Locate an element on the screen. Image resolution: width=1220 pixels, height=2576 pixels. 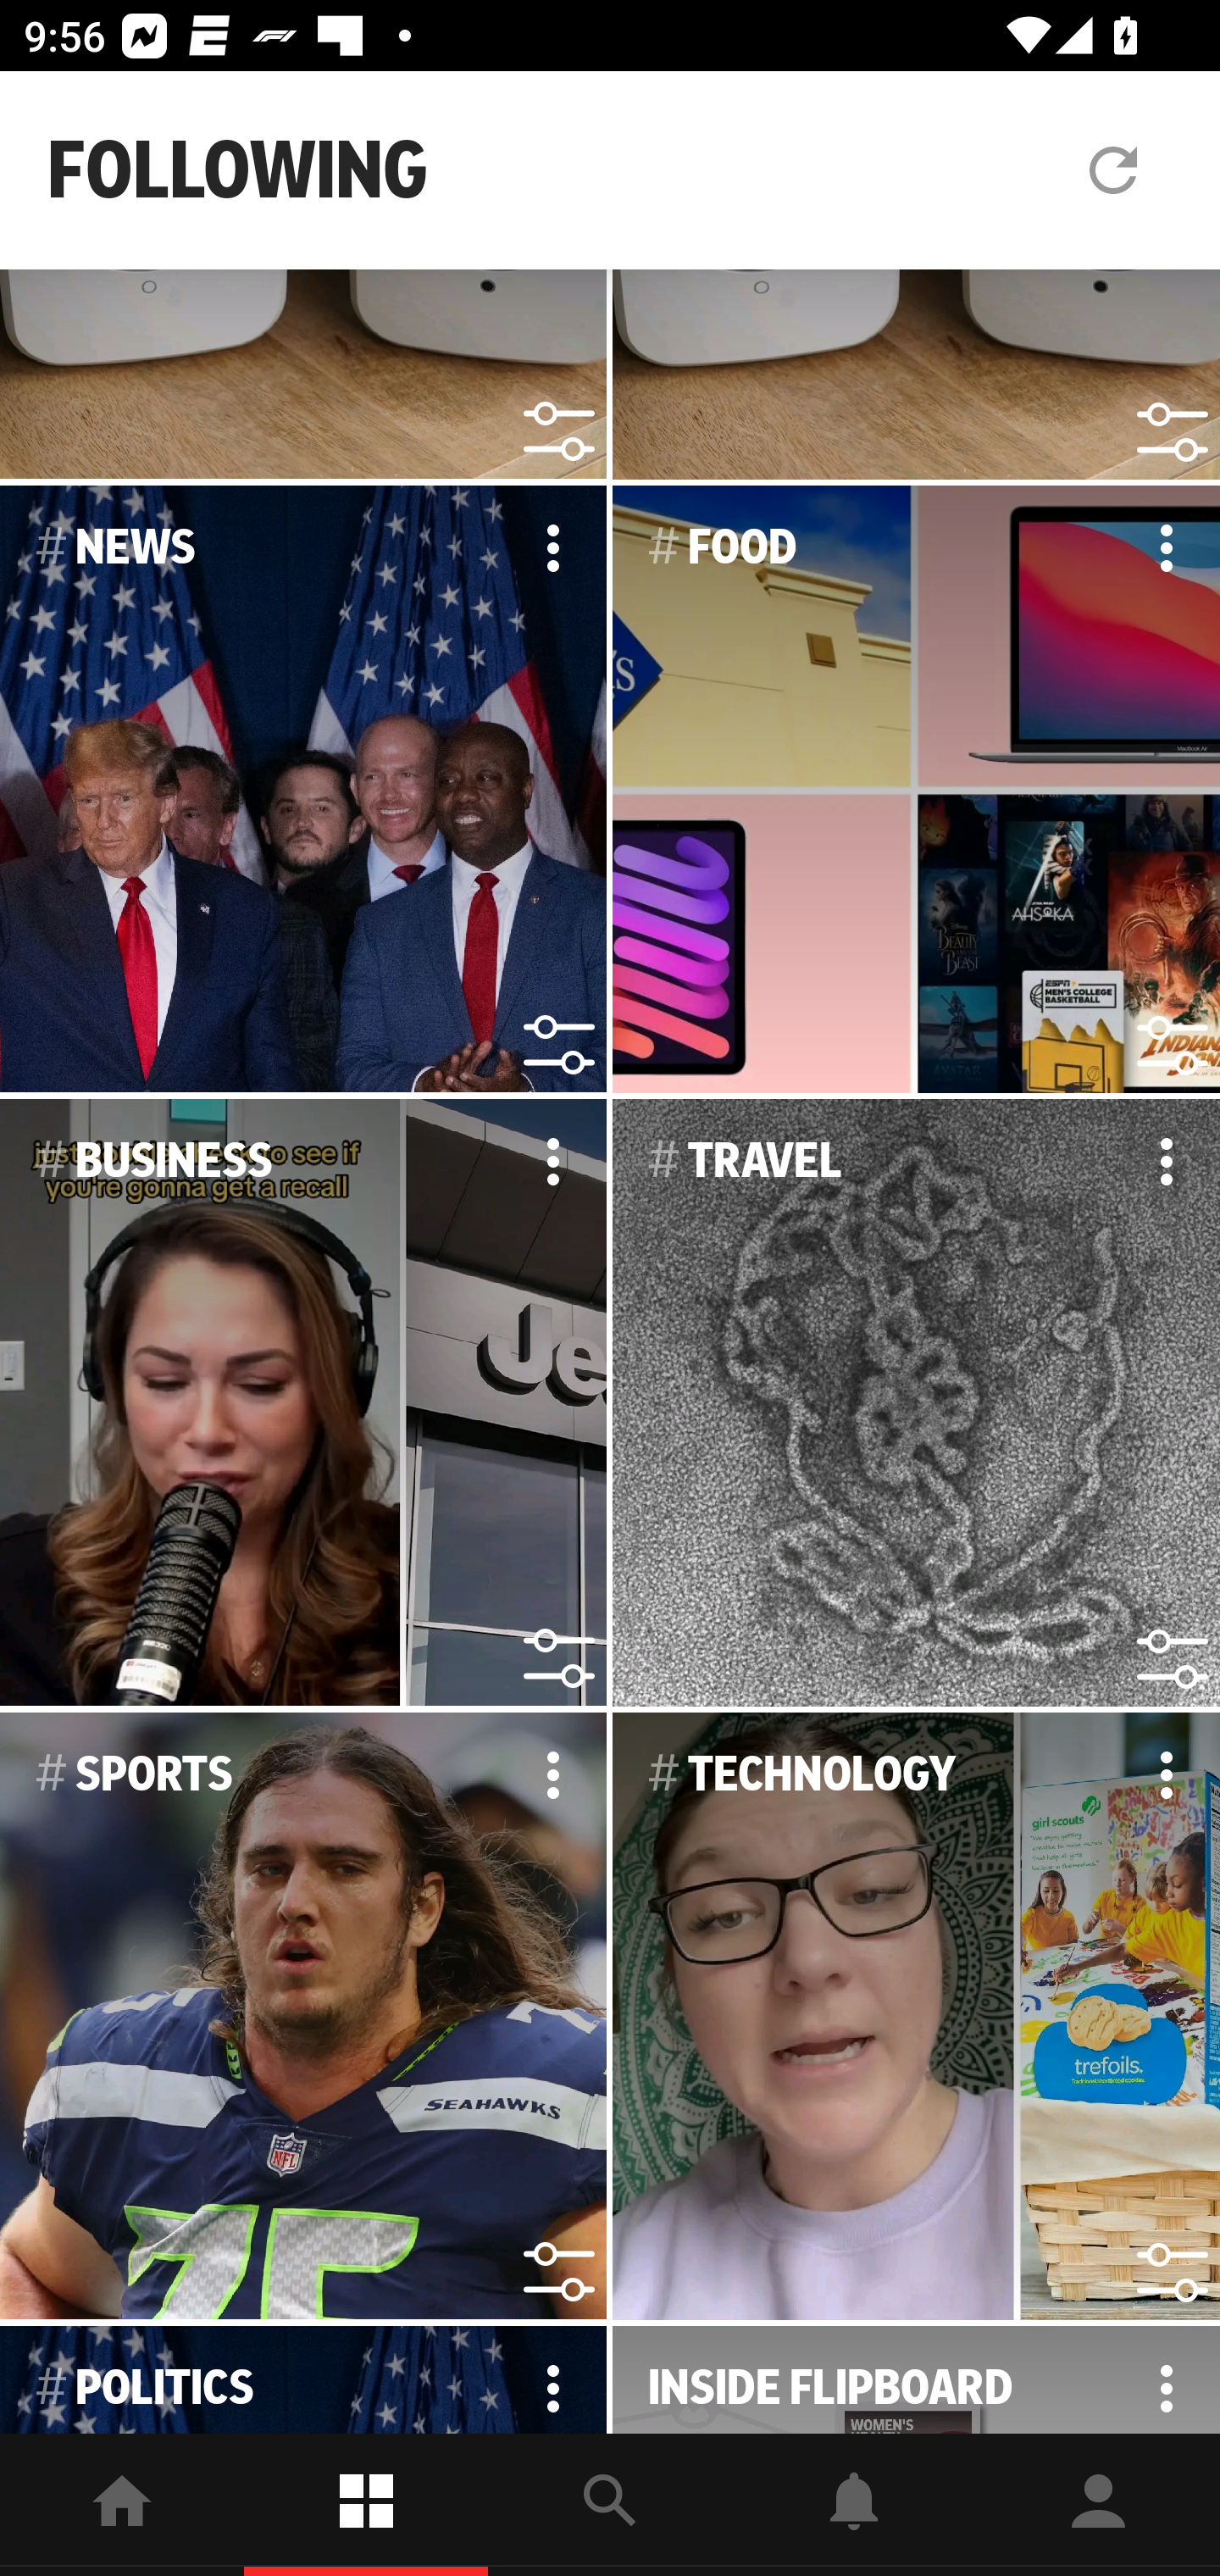
# BUSINESS Options is located at coordinates (303, 1402).